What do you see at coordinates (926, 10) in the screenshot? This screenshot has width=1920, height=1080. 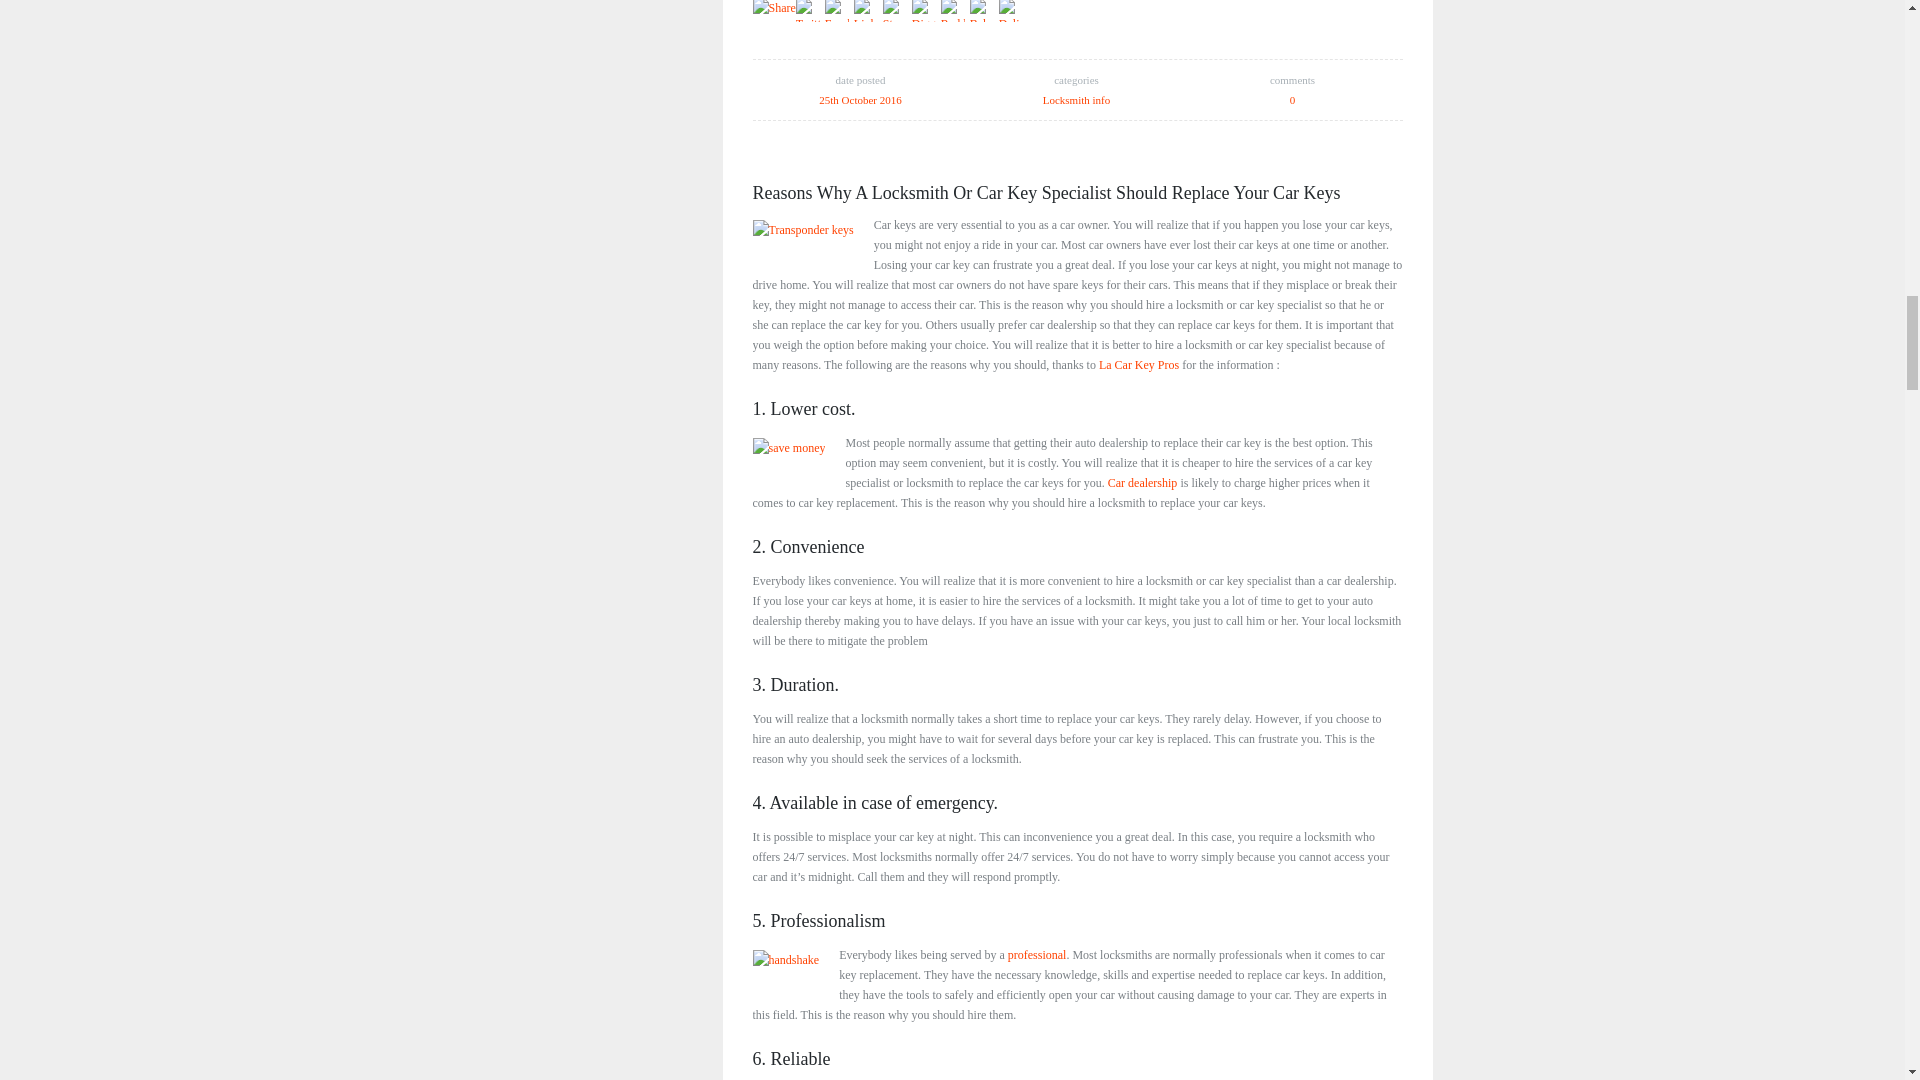 I see `Digg` at bounding box center [926, 10].